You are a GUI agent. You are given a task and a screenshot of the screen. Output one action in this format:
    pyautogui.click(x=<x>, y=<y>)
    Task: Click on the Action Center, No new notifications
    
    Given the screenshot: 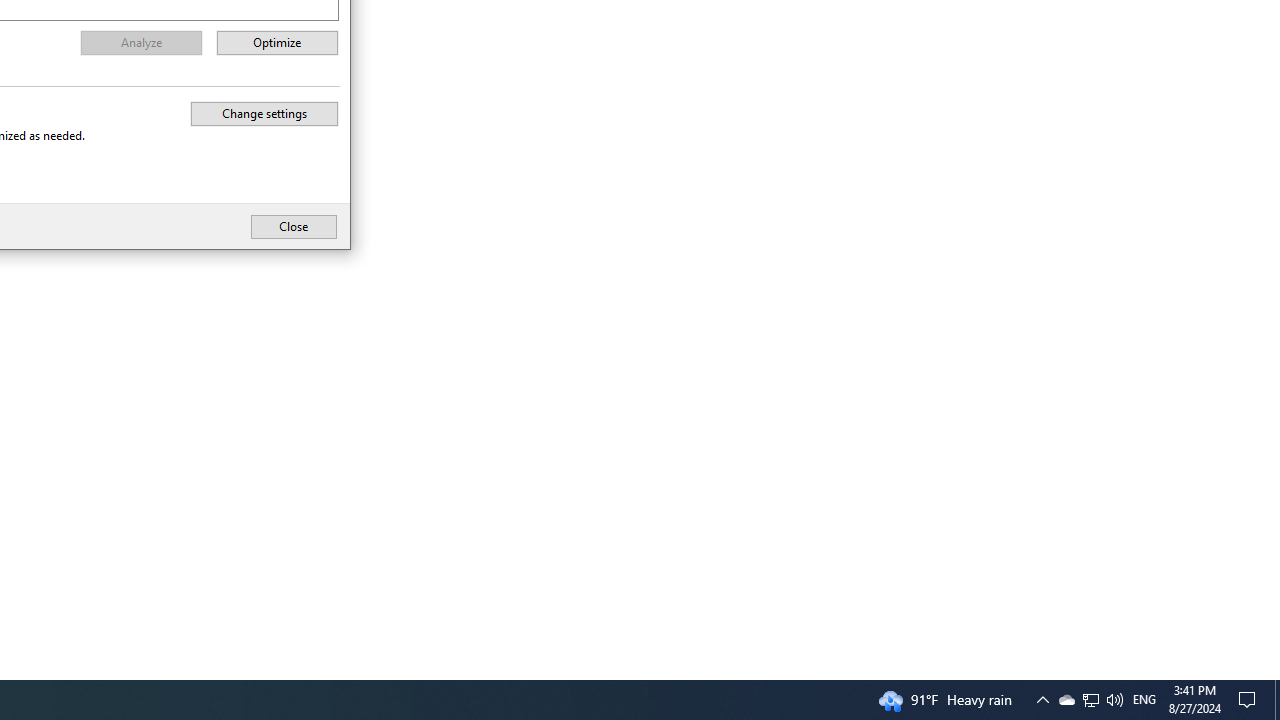 What is the action you would take?
    pyautogui.click(x=1144, y=700)
    